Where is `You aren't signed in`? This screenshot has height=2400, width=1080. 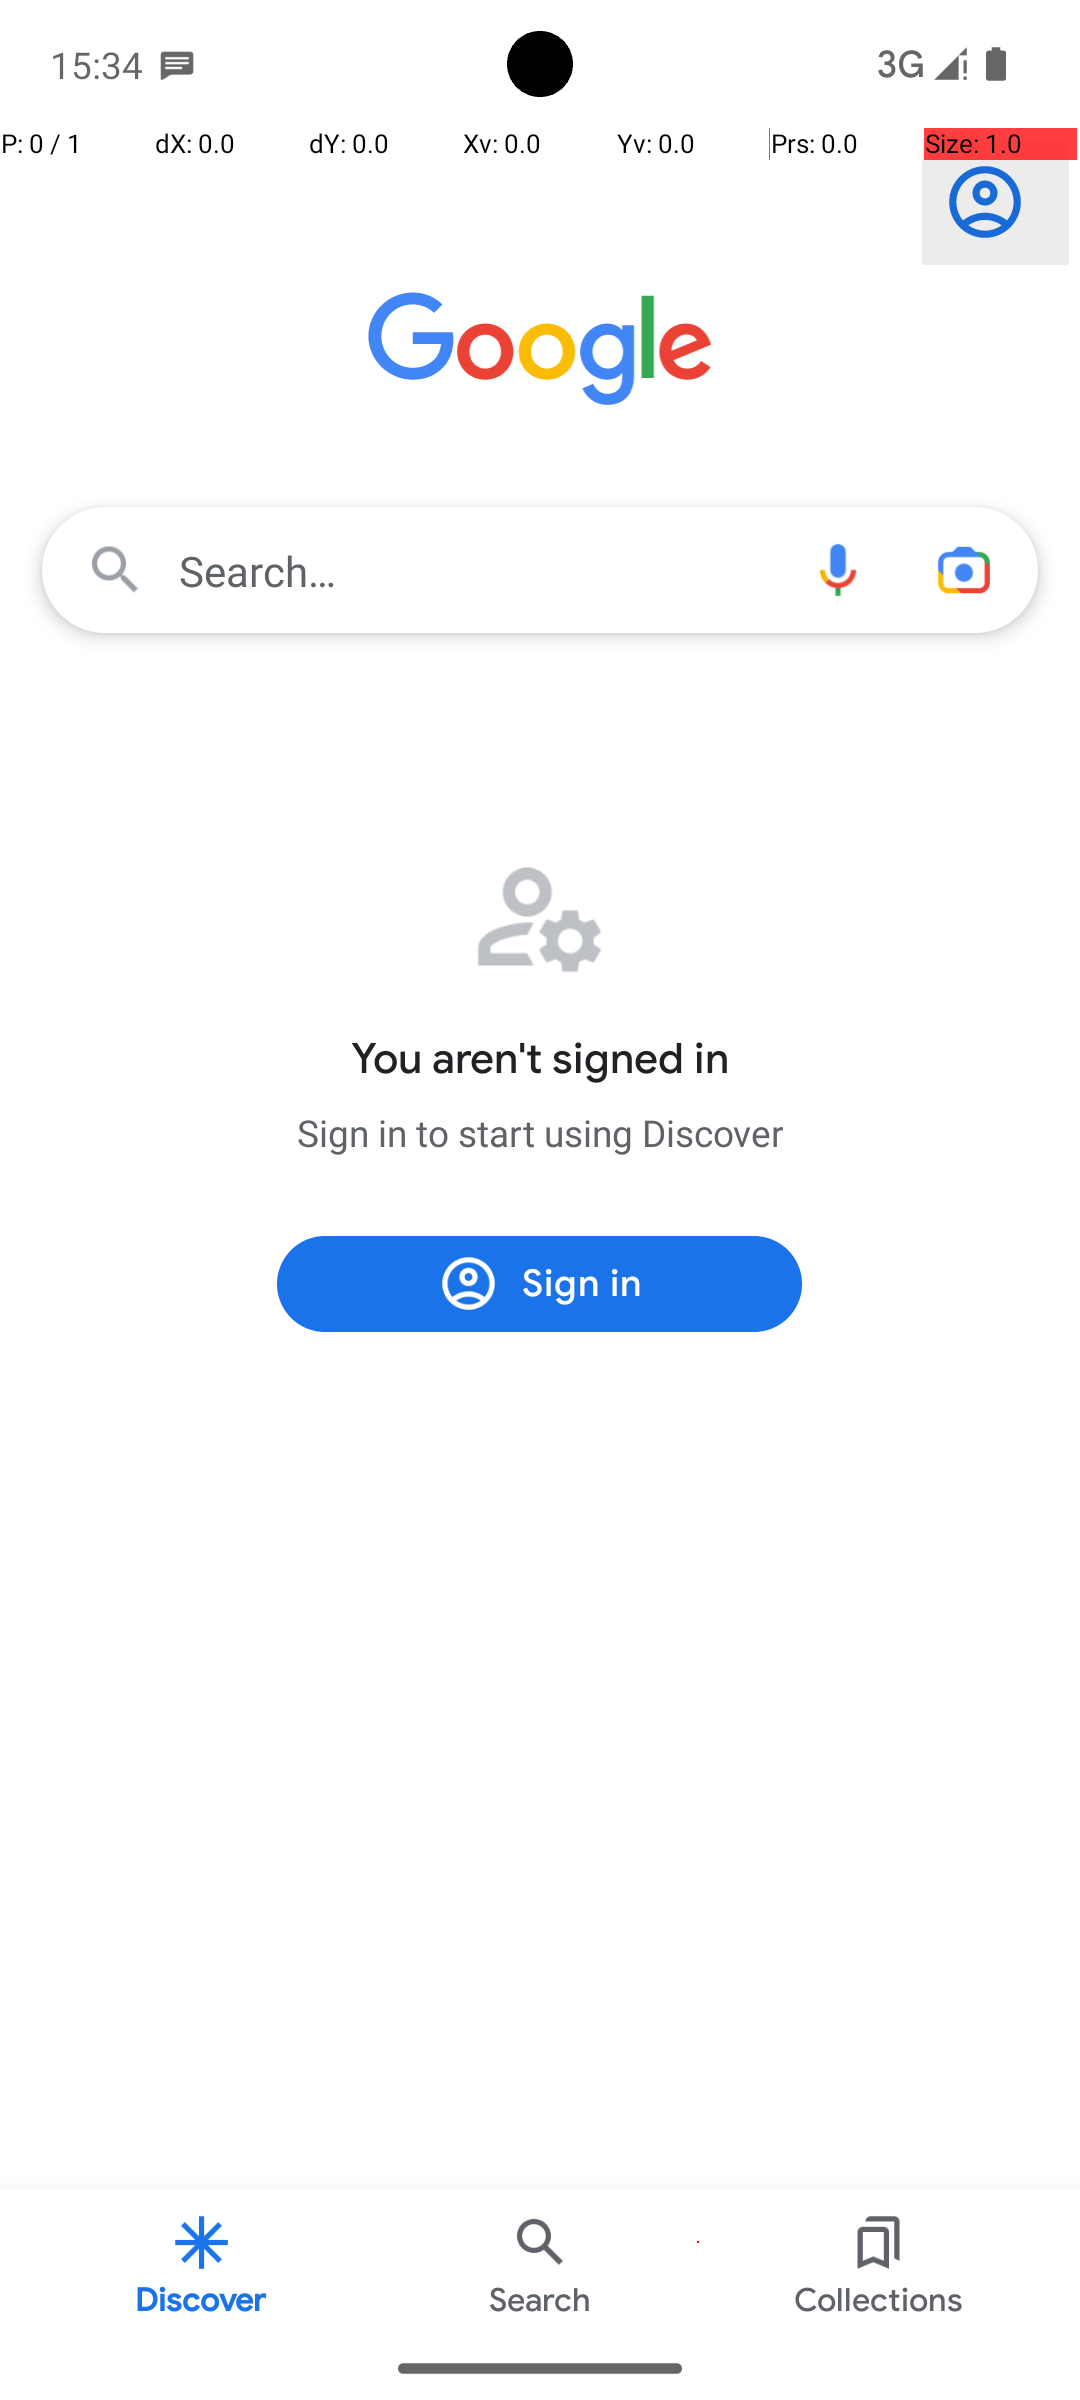
You aren't signed in is located at coordinates (540, 1059).